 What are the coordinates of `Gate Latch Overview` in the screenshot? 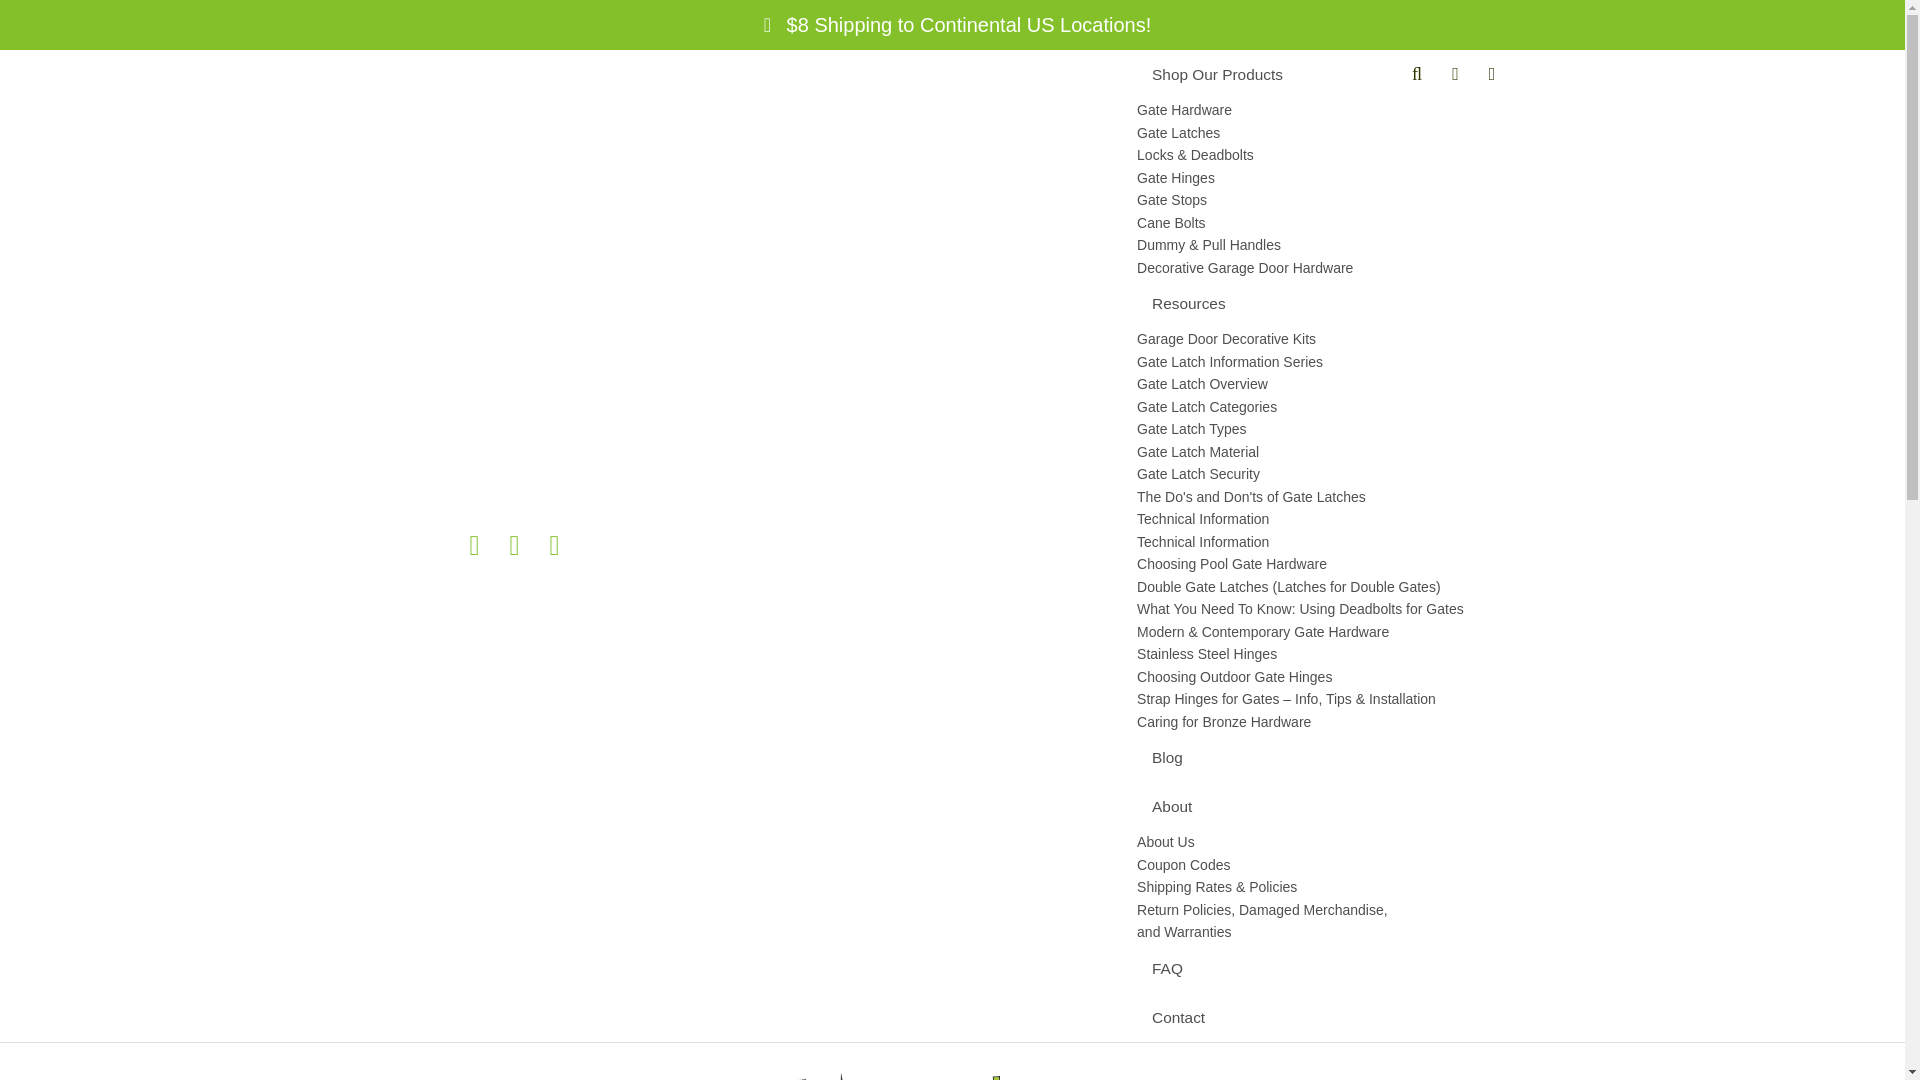 It's located at (1312, 384).